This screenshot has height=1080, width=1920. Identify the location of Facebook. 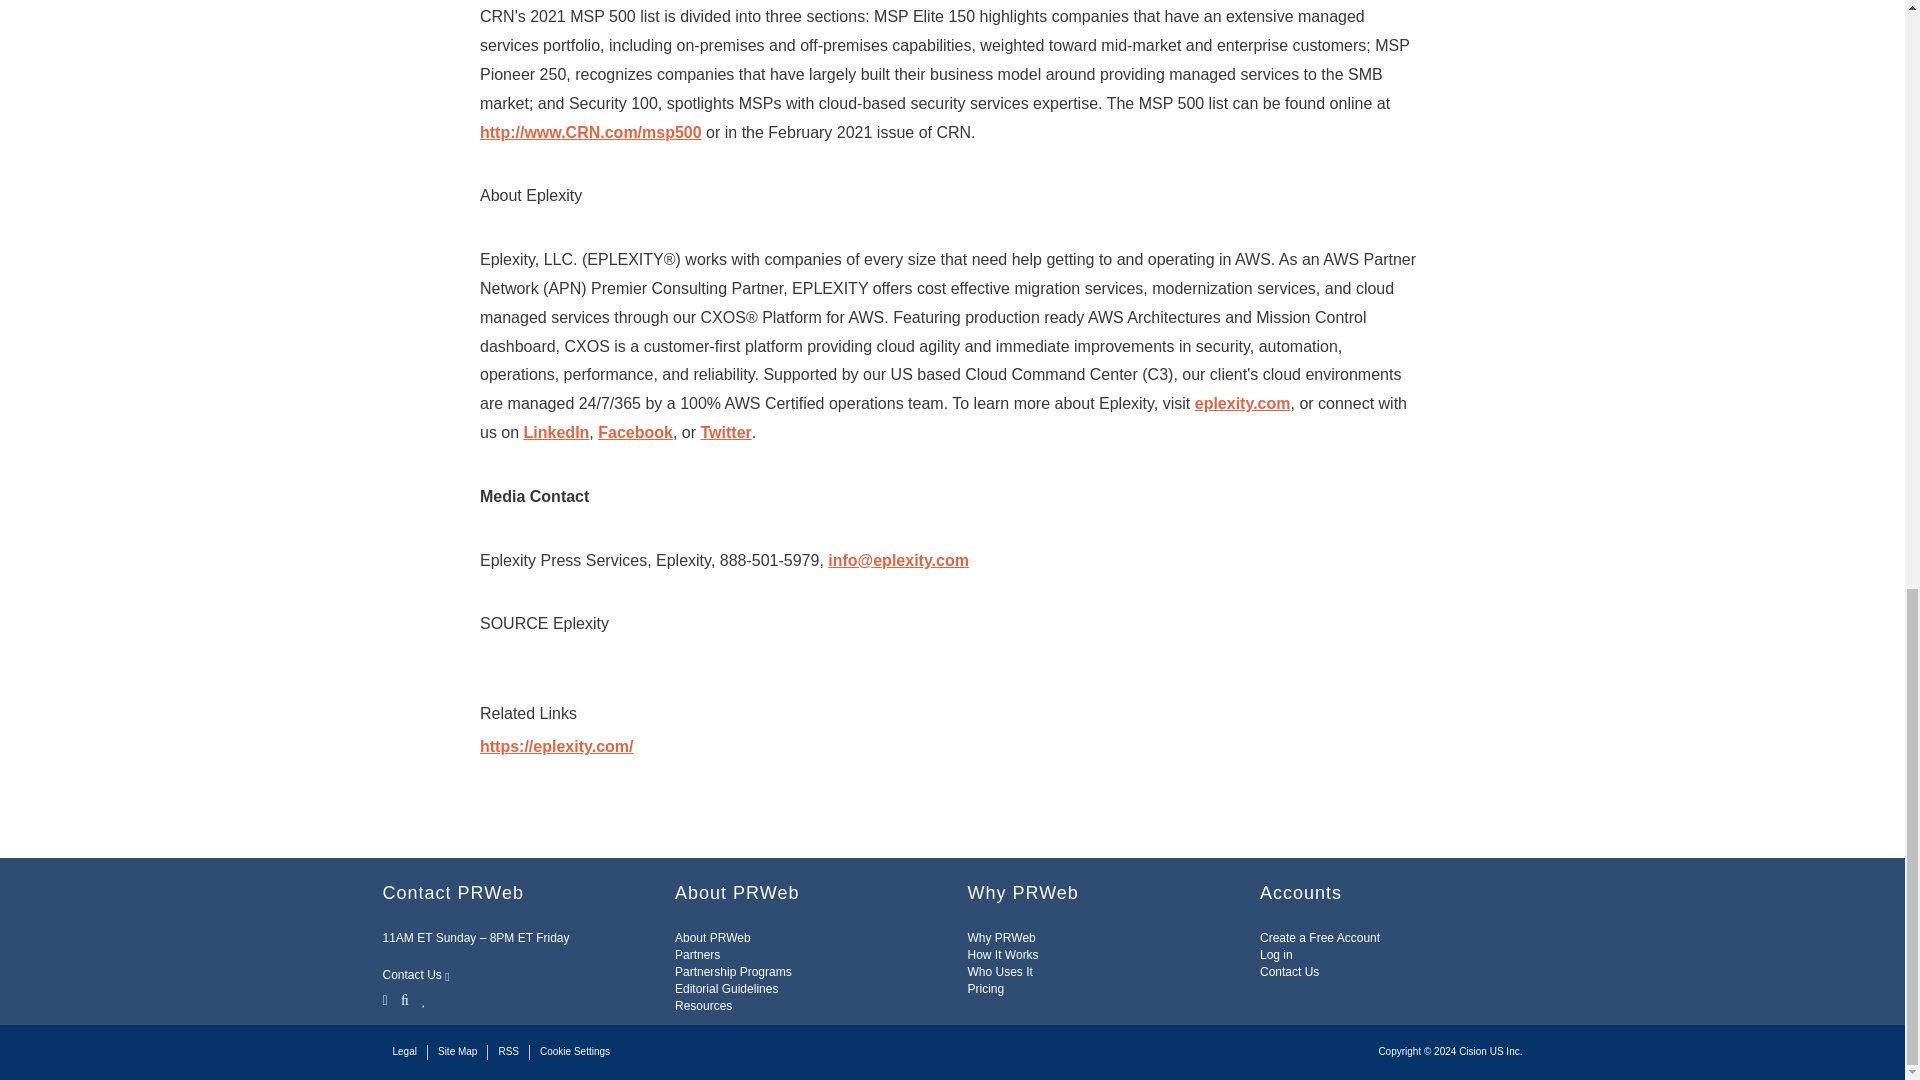
(404, 998).